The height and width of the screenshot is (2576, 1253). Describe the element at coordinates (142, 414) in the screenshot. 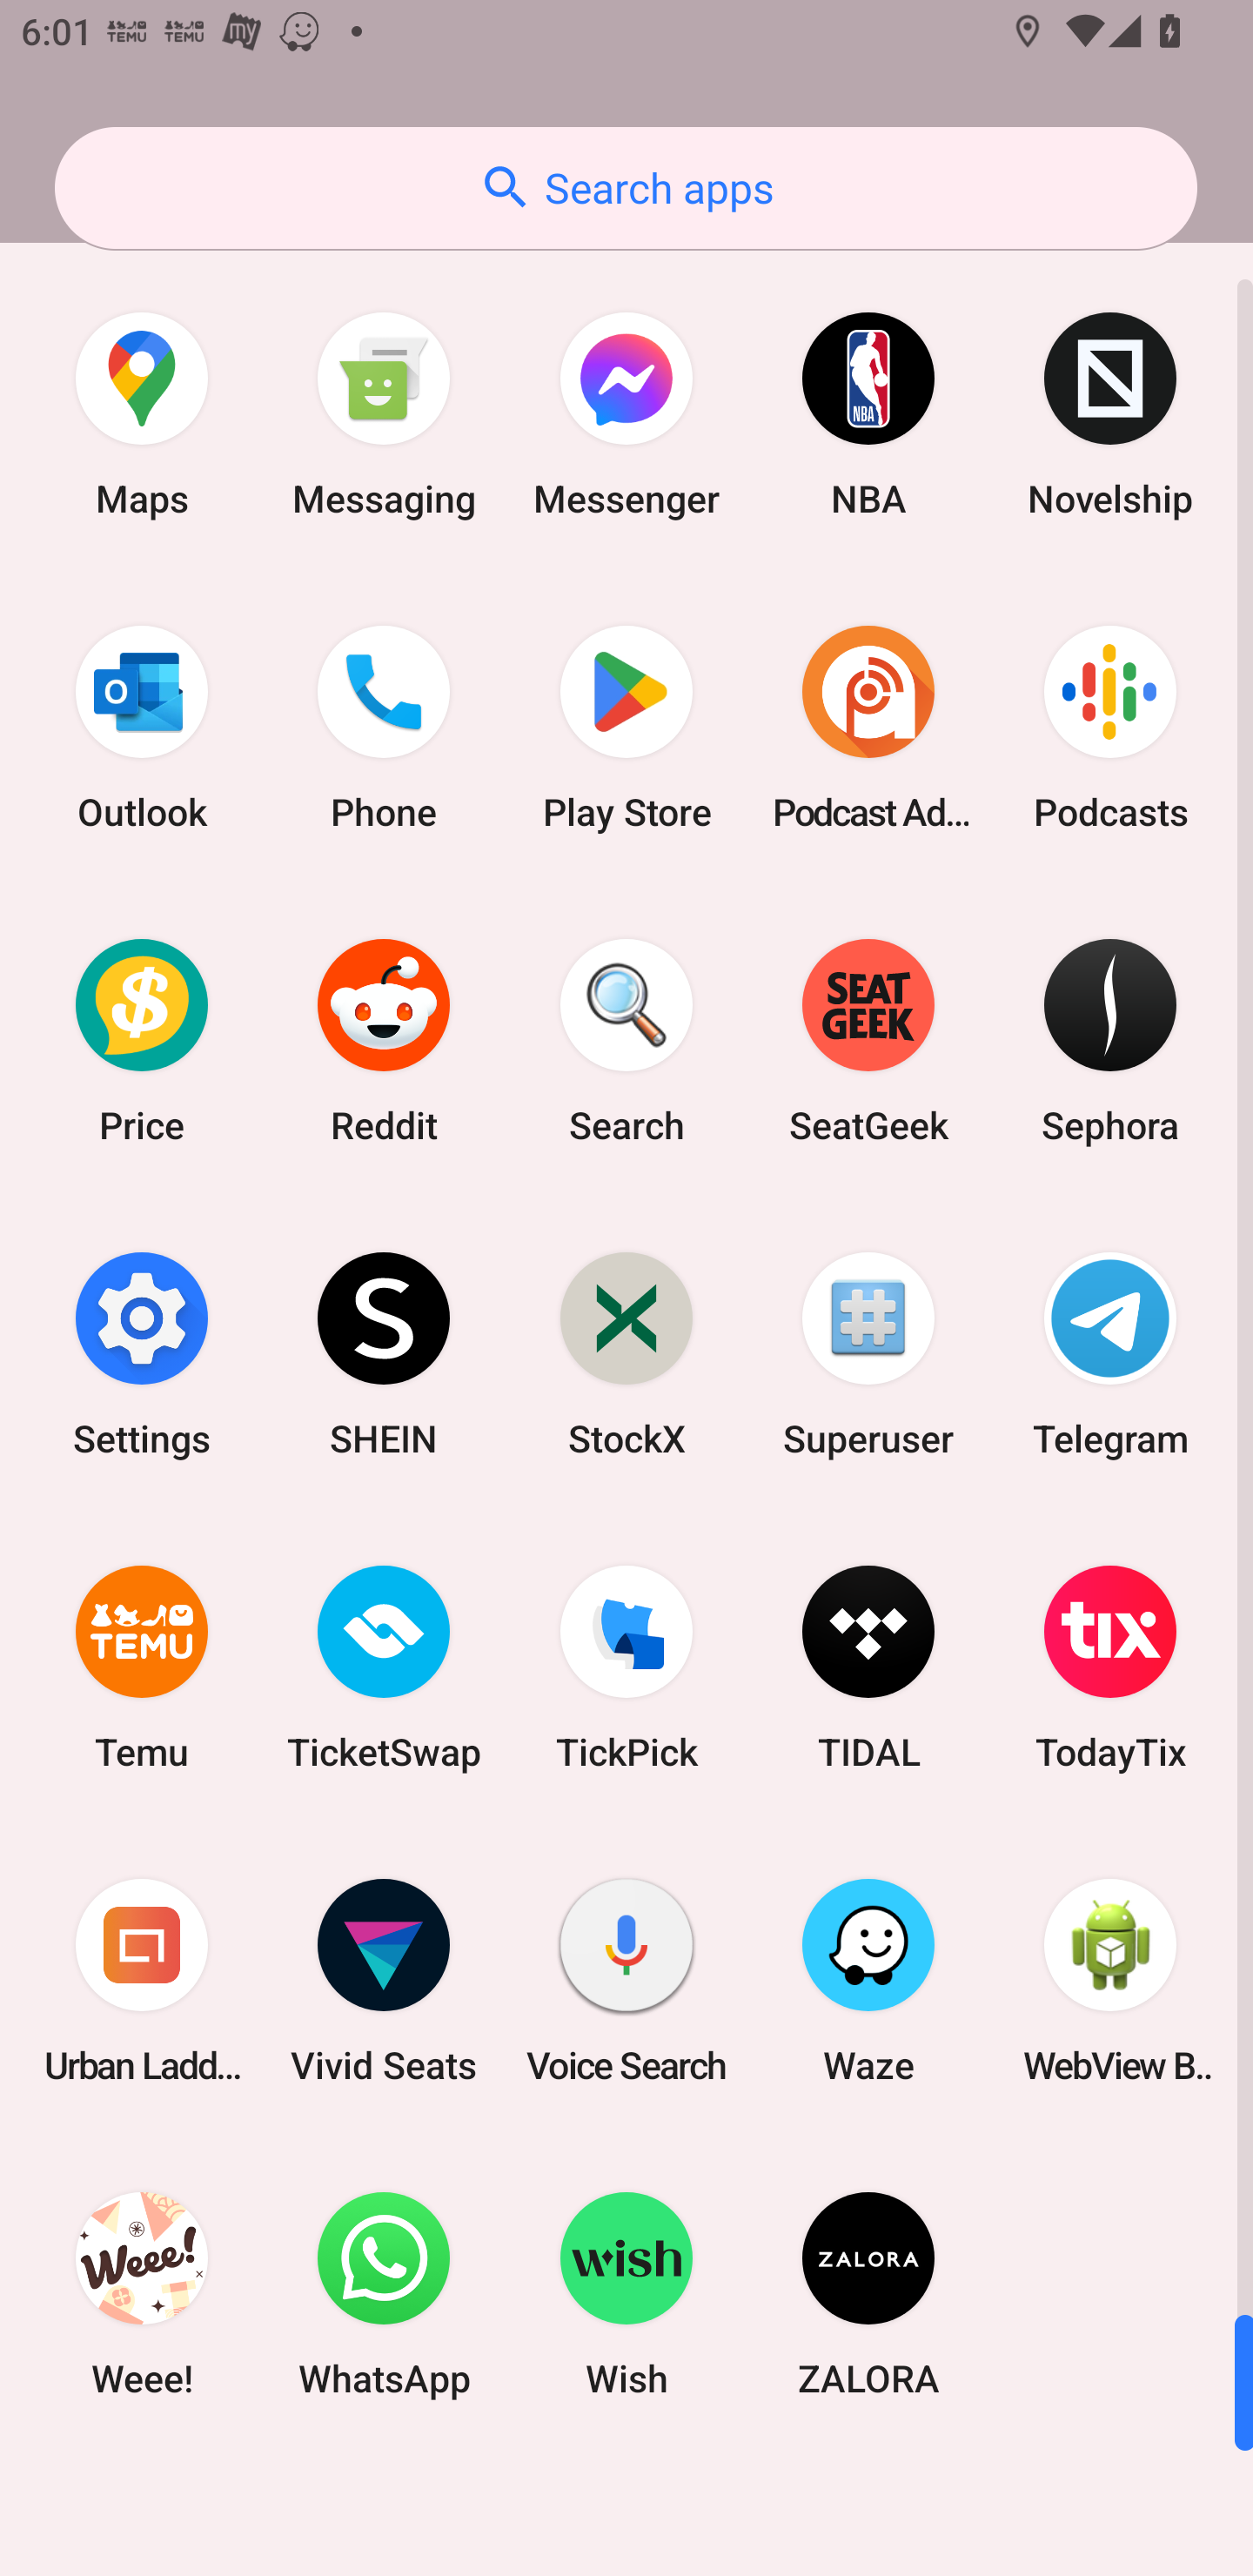

I see `Maps` at that location.